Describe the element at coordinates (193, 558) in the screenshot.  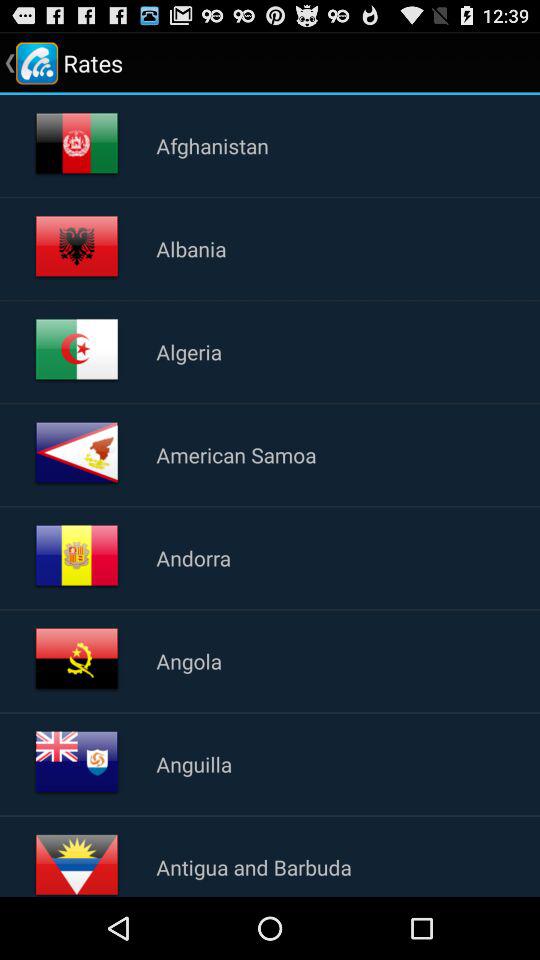
I see `click app above angola icon` at that location.